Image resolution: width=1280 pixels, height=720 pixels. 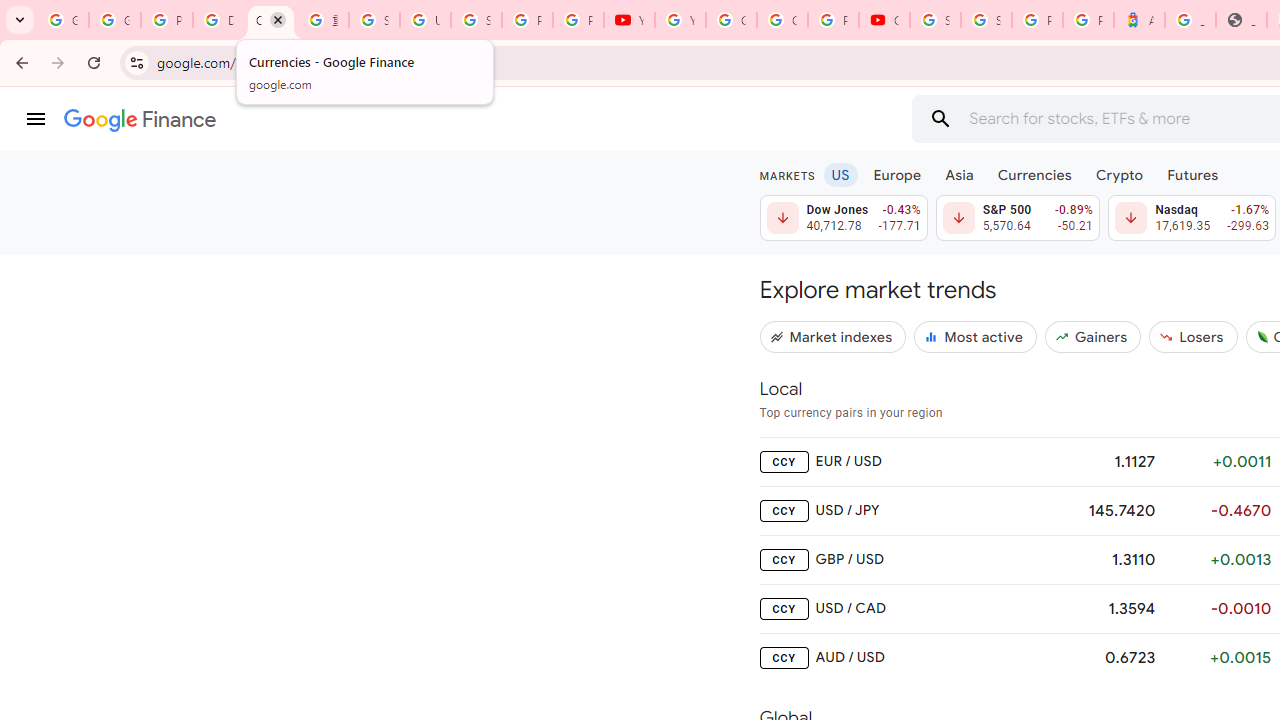 I want to click on Gainers, so click(x=1092, y=336).